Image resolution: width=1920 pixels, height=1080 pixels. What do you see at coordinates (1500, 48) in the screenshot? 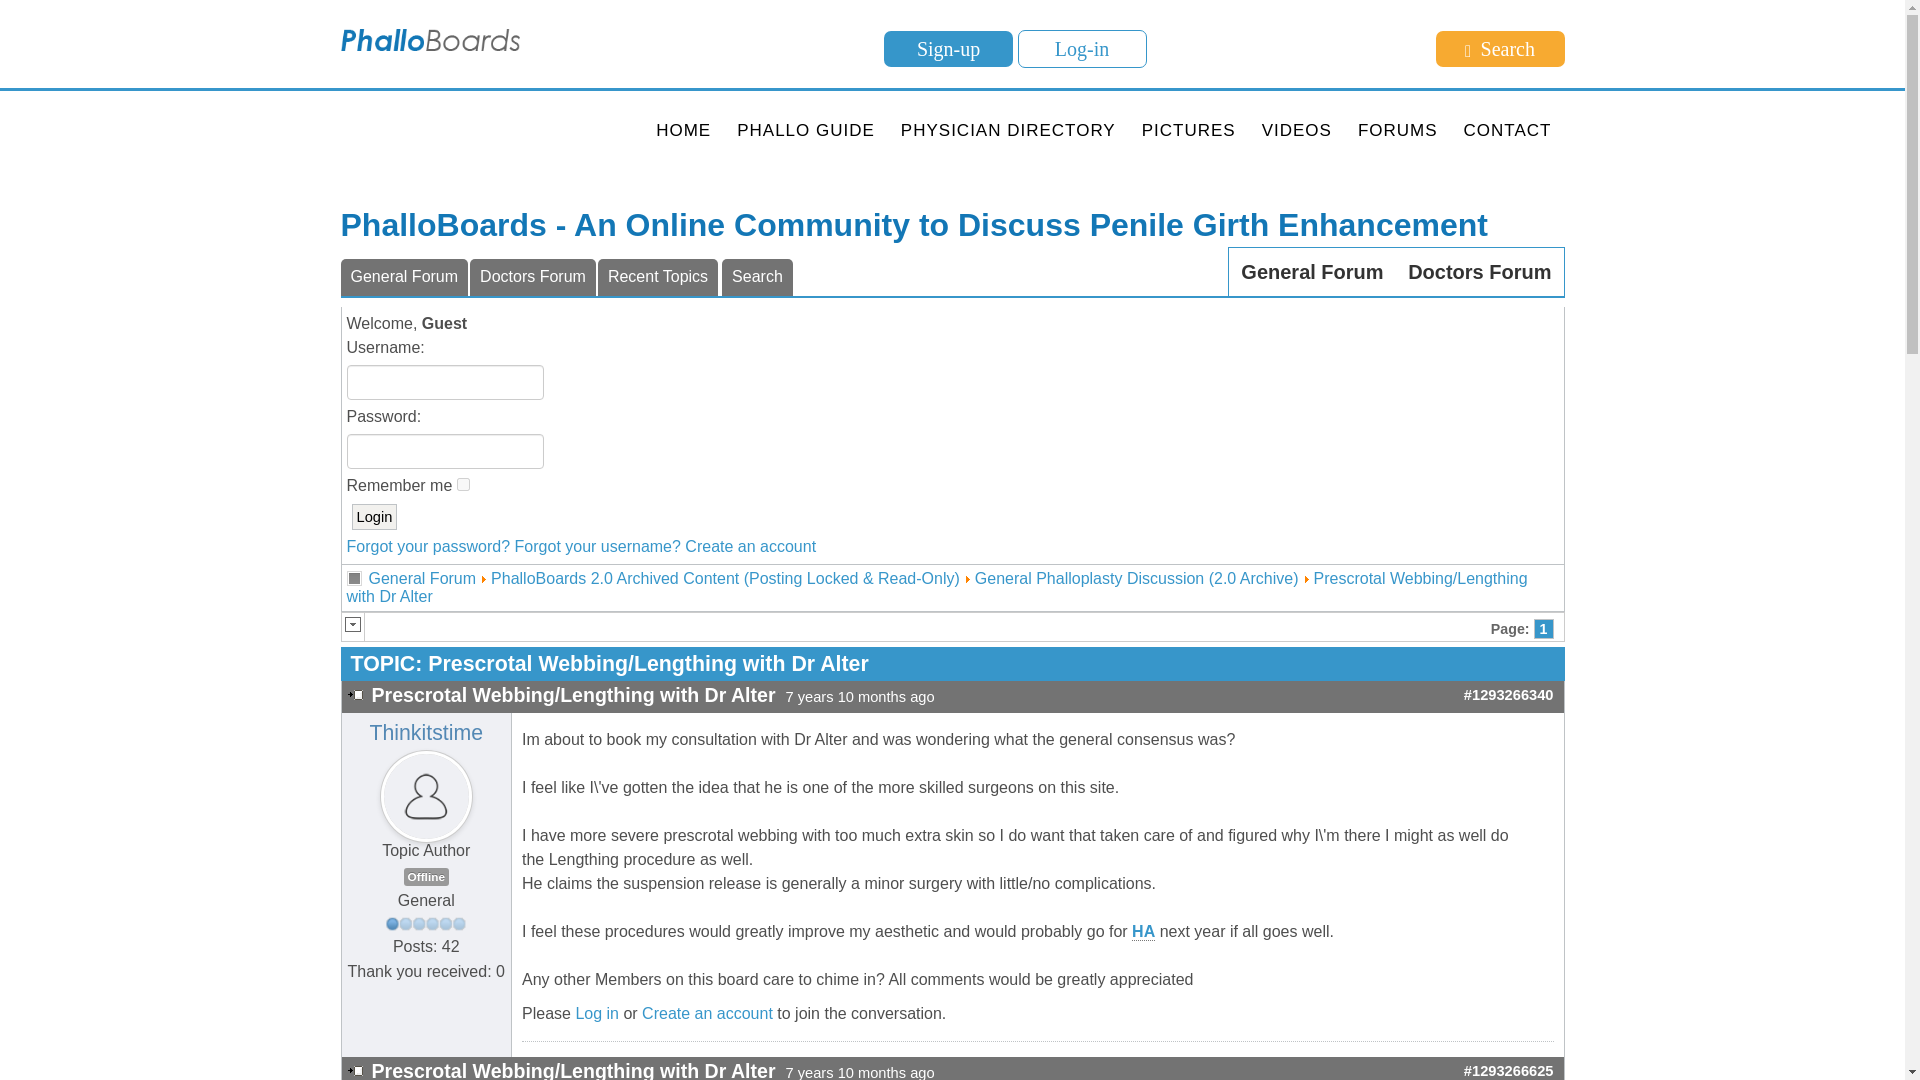
I see `  Search` at bounding box center [1500, 48].